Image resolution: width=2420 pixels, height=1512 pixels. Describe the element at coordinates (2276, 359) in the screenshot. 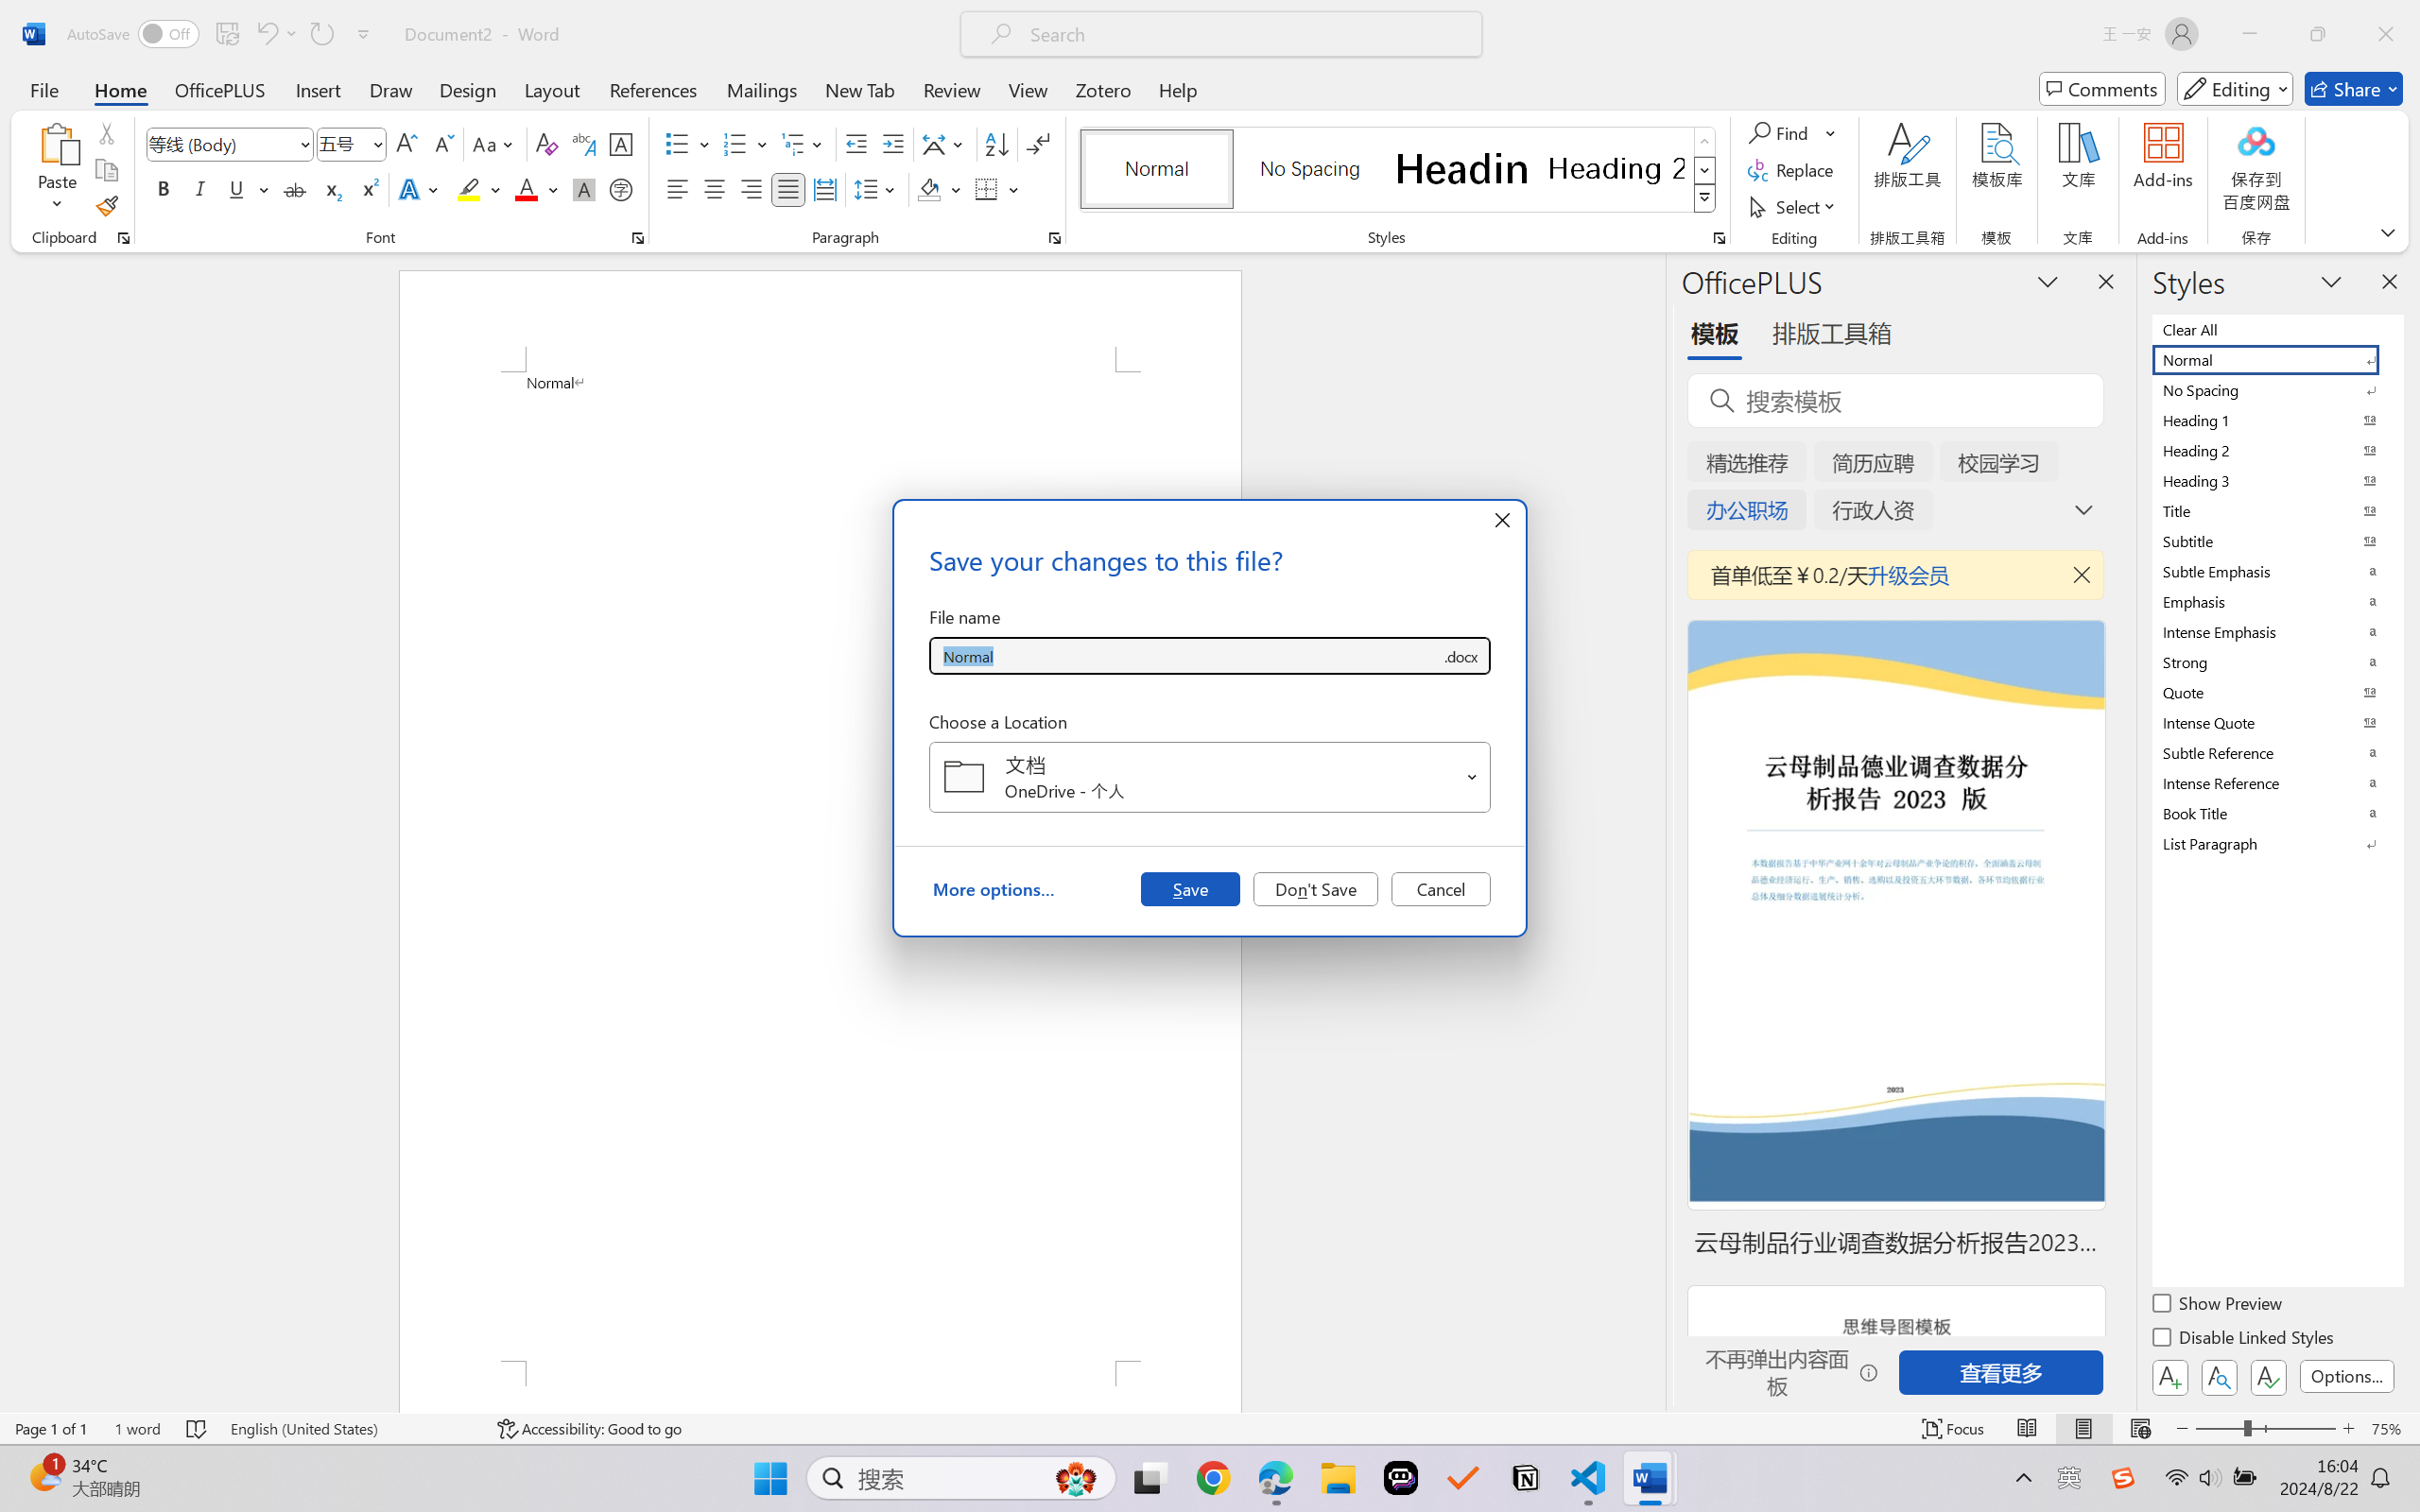

I see `Normal` at that location.